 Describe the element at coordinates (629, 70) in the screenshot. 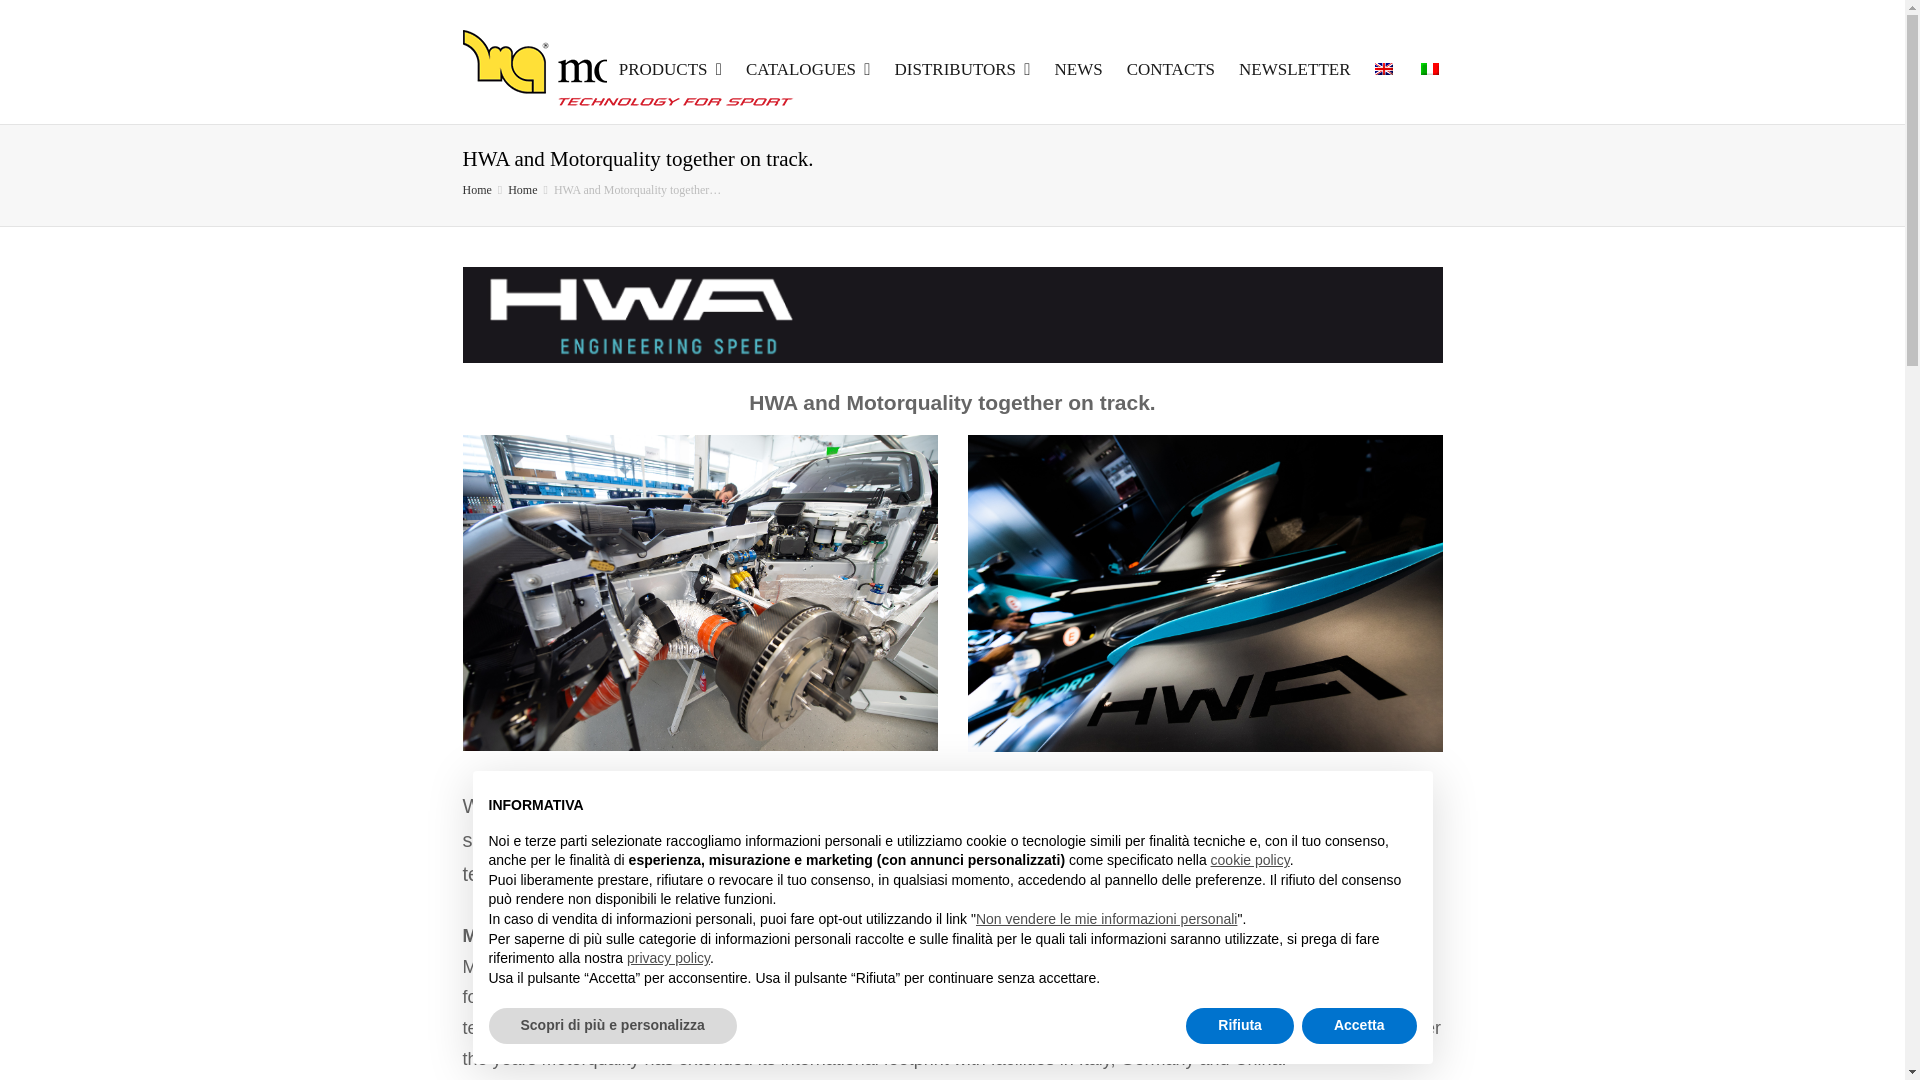

I see `MQ AUTO` at that location.